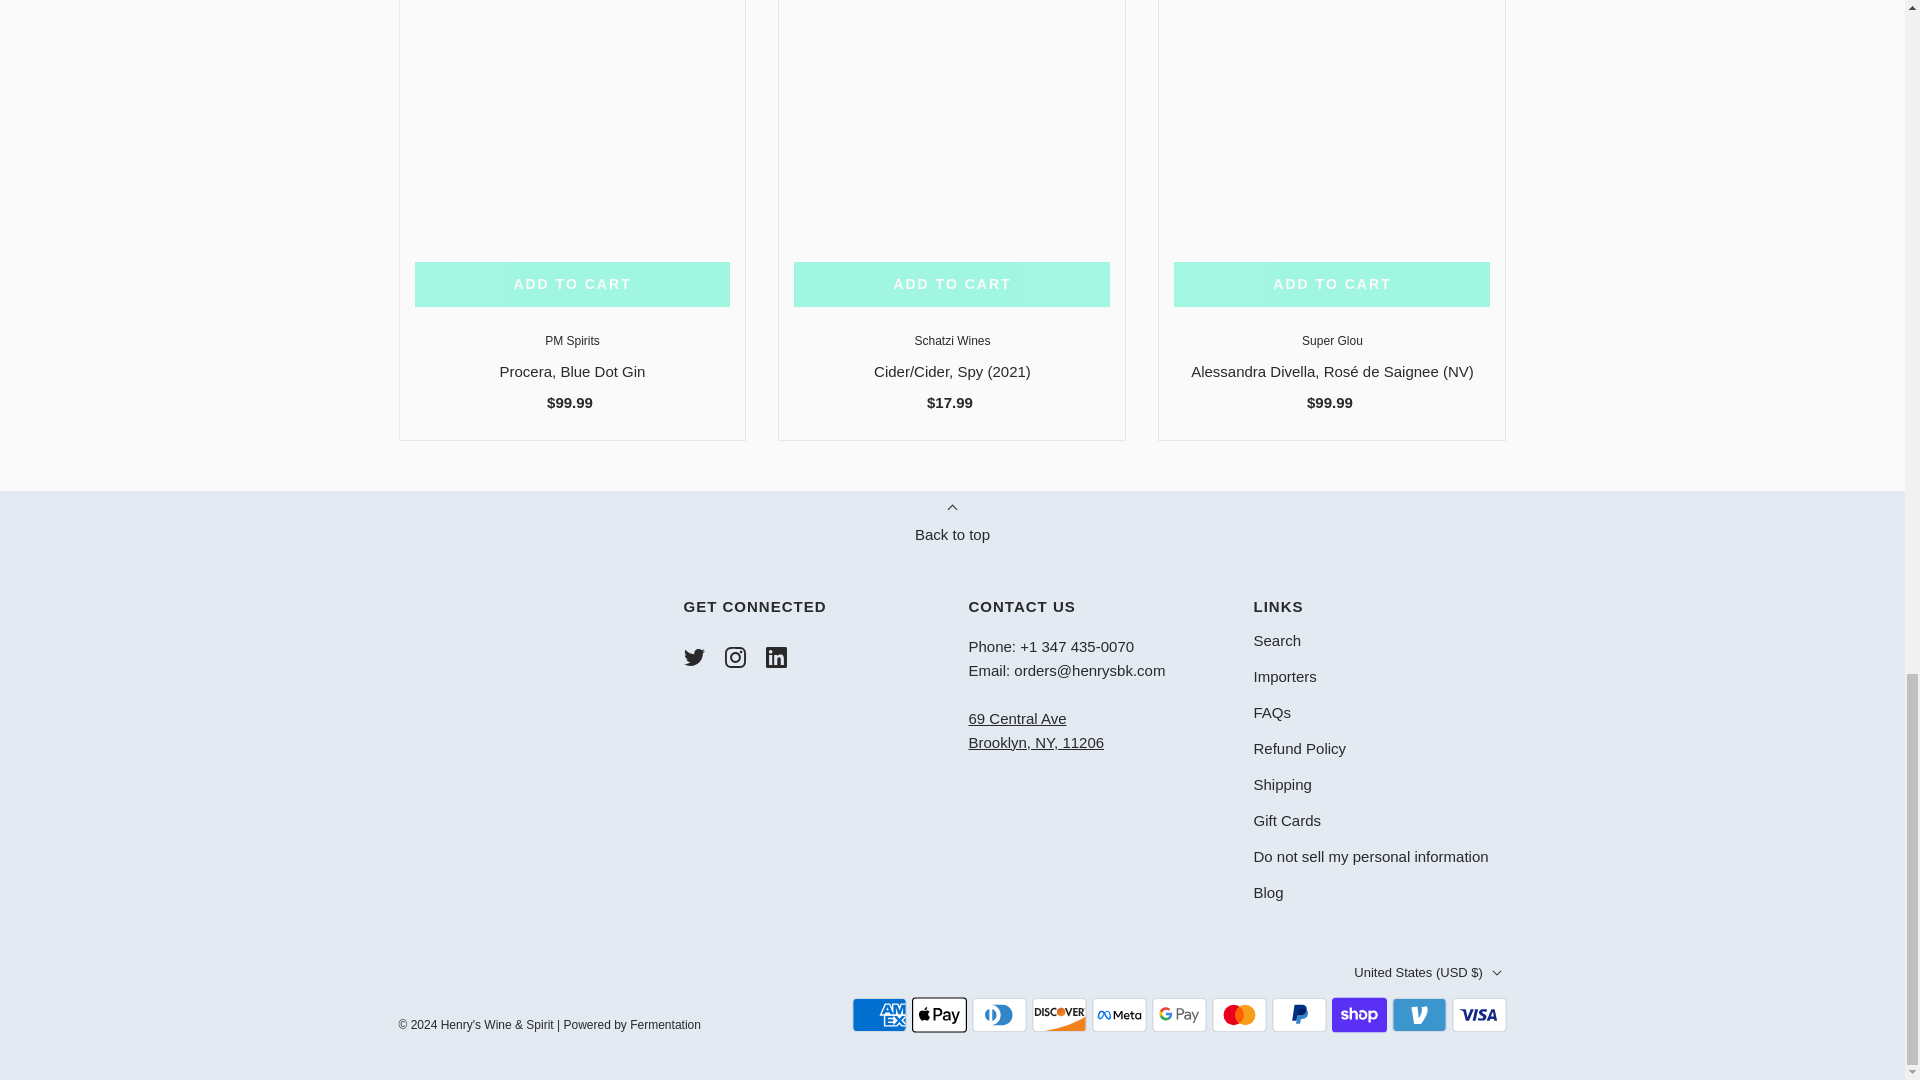 This screenshot has width=1920, height=1080. Describe the element at coordinates (1036, 730) in the screenshot. I see `Henry's Wine Store Brooklyn` at that location.